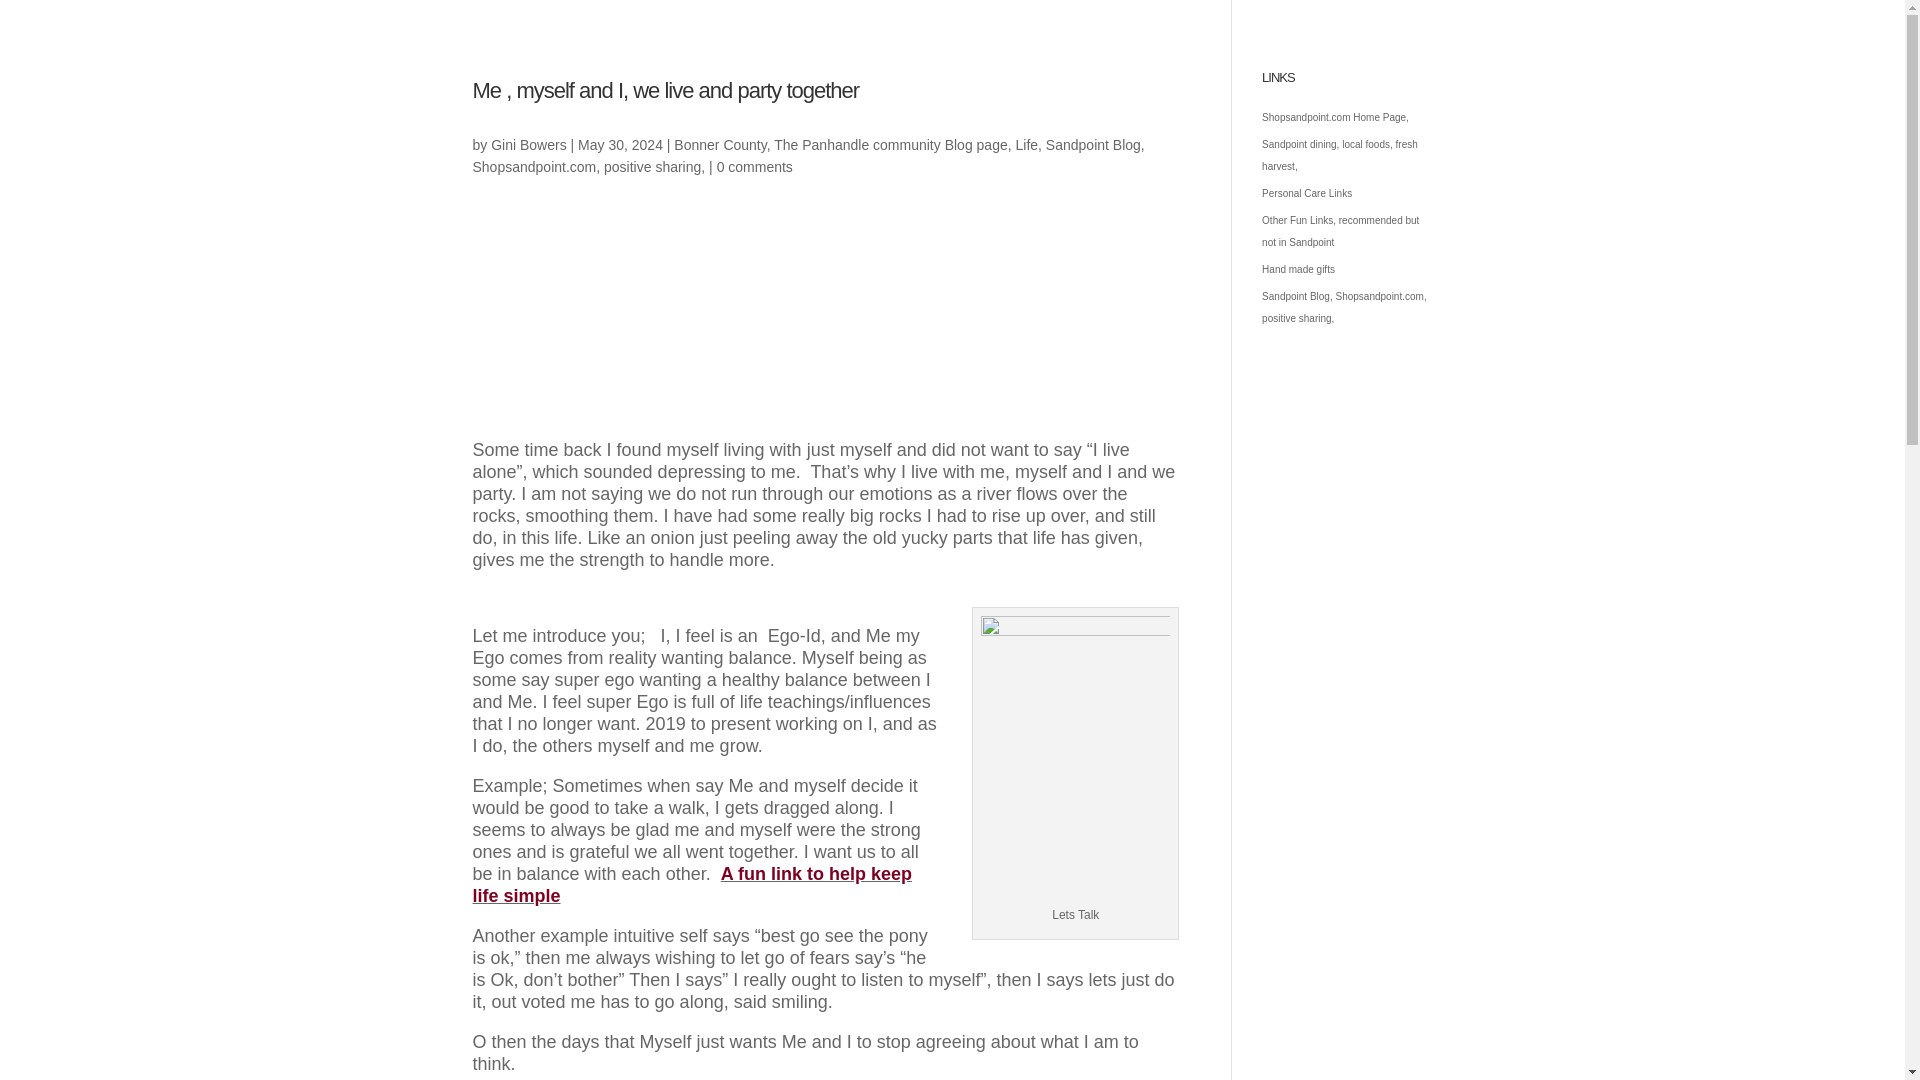 This screenshot has height=1080, width=1920. Describe the element at coordinates (528, 145) in the screenshot. I see `Gini Bowers` at that location.